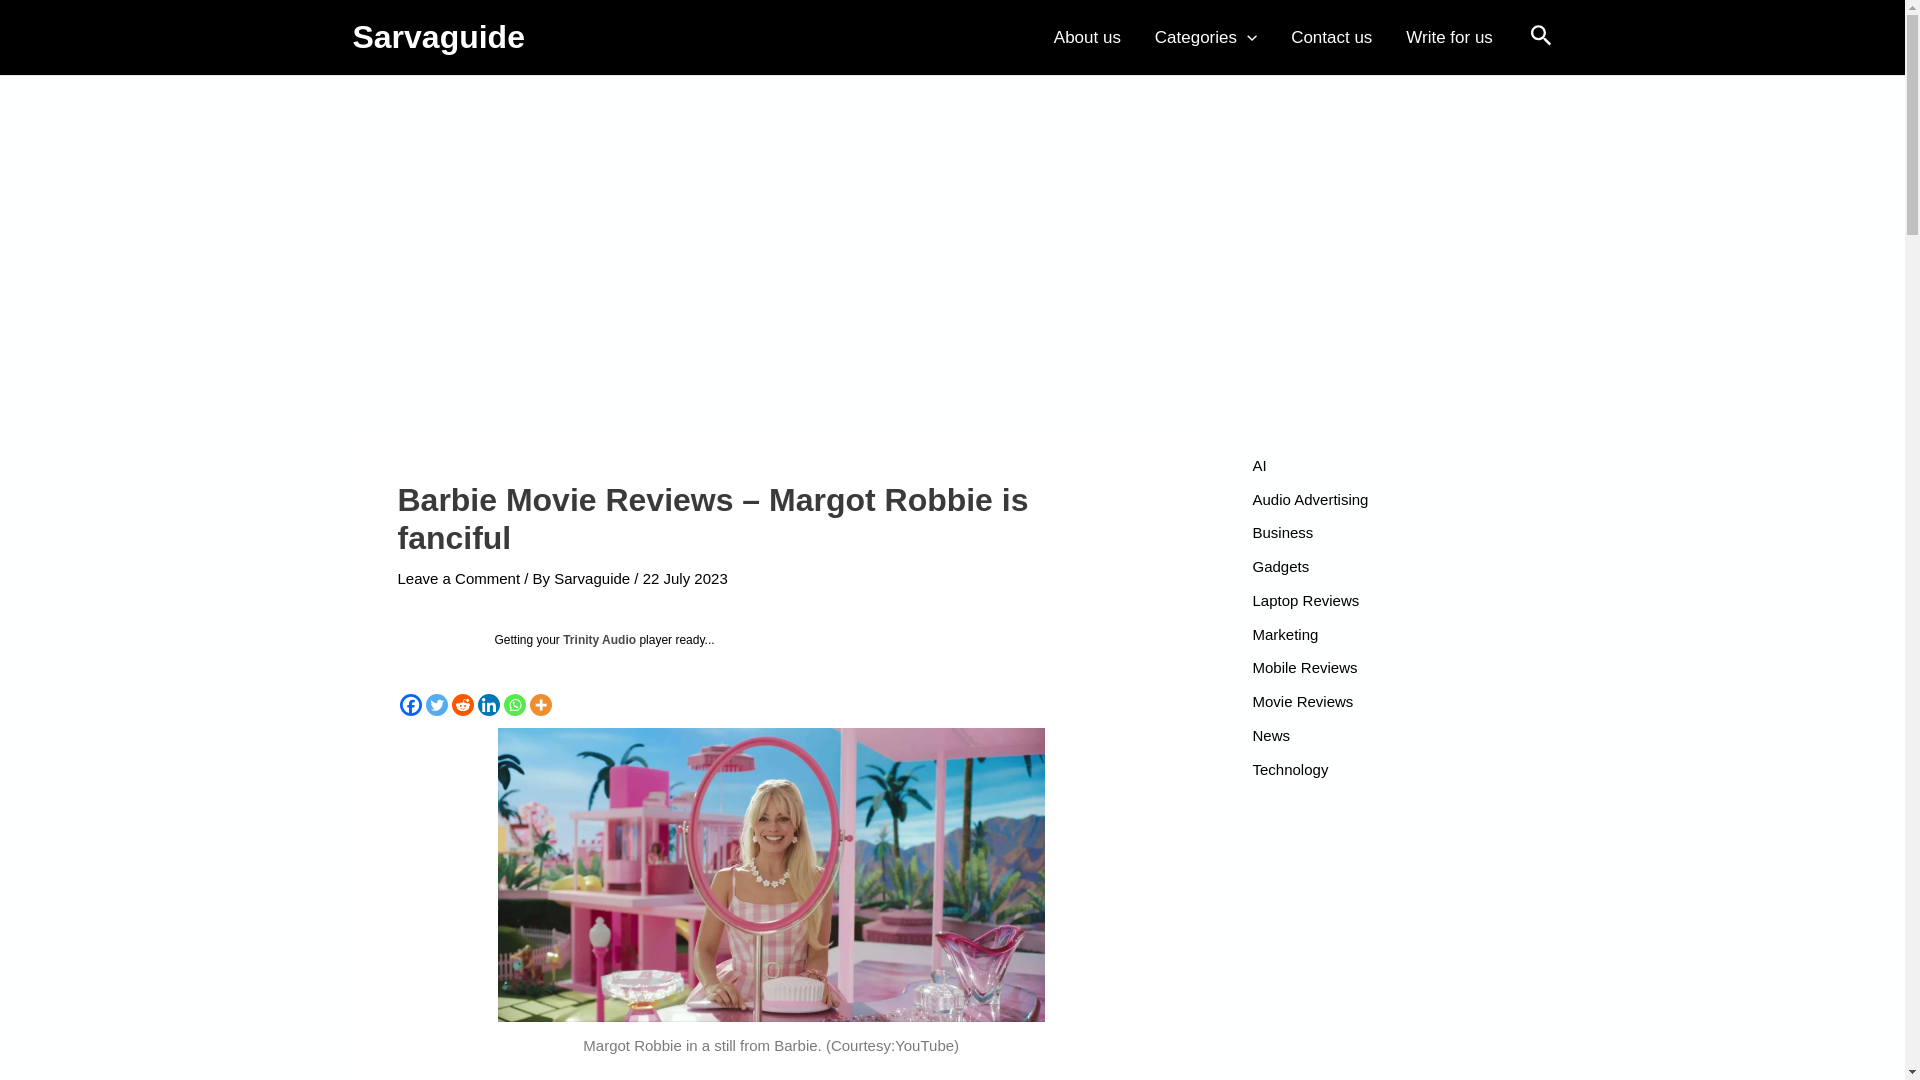 The height and width of the screenshot is (1080, 1920). What do you see at coordinates (1087, 37) in the screenshot?
I see `About us` at bounding box center [1087, 37].